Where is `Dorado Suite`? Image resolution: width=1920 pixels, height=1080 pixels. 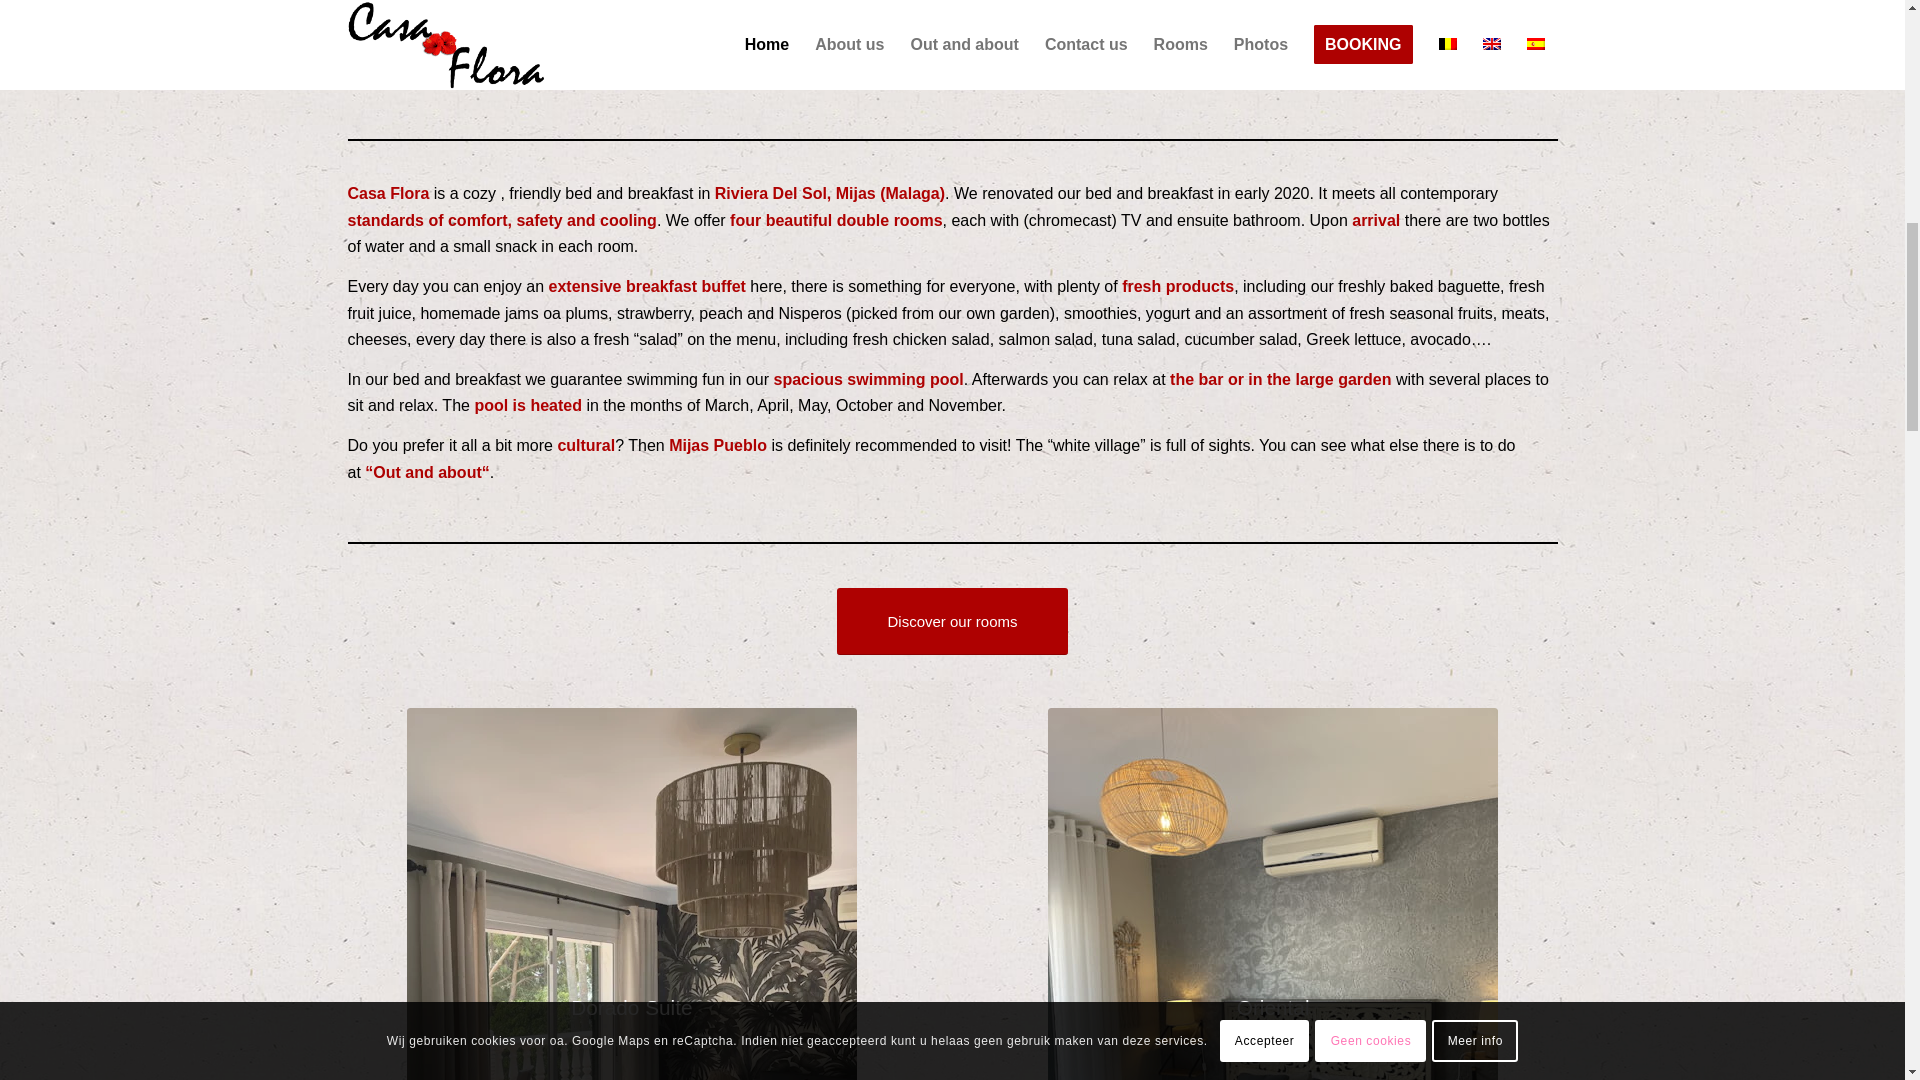 Dorado Suite is located at coordinates (632, 894).